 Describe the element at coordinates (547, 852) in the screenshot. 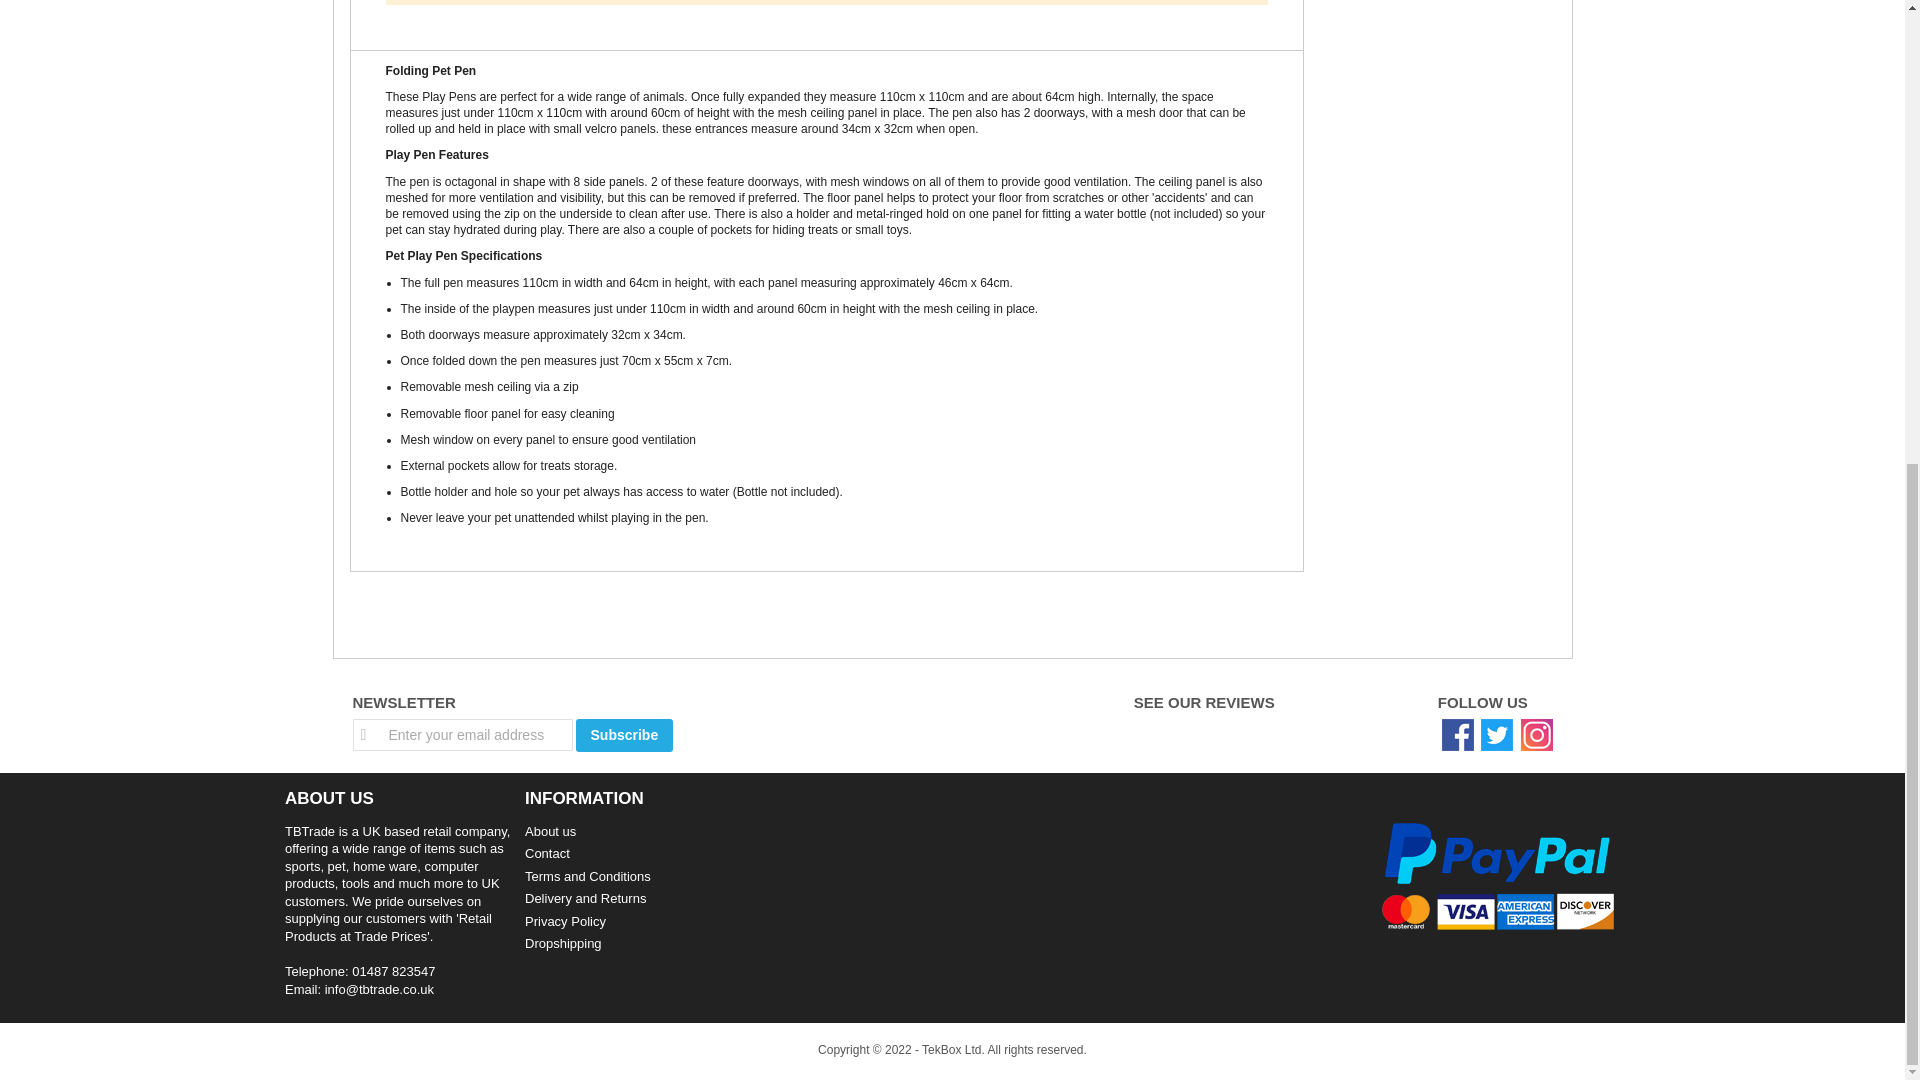

I see `Contact` at that location.